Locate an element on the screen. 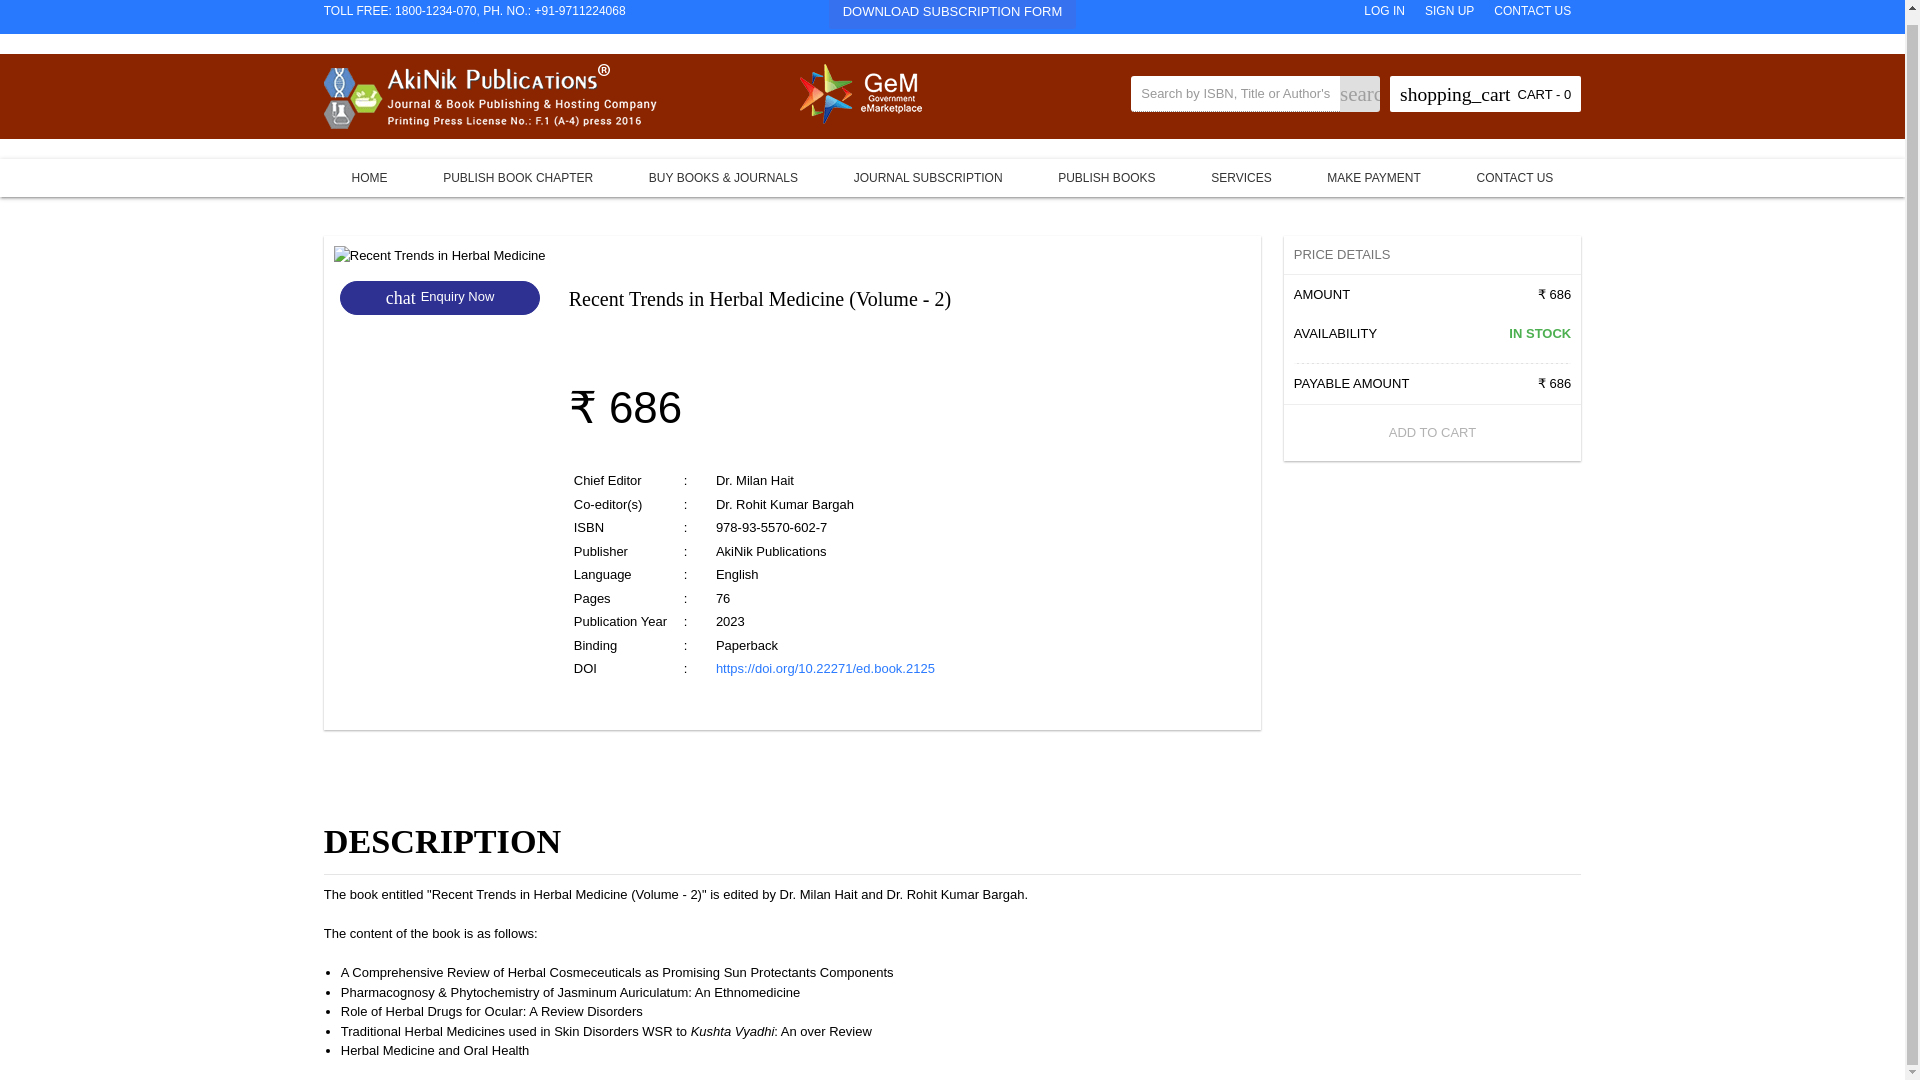 The width and height of the screenshot is (1920, 1080). Publish Books is located at coordinates (1106, 176).